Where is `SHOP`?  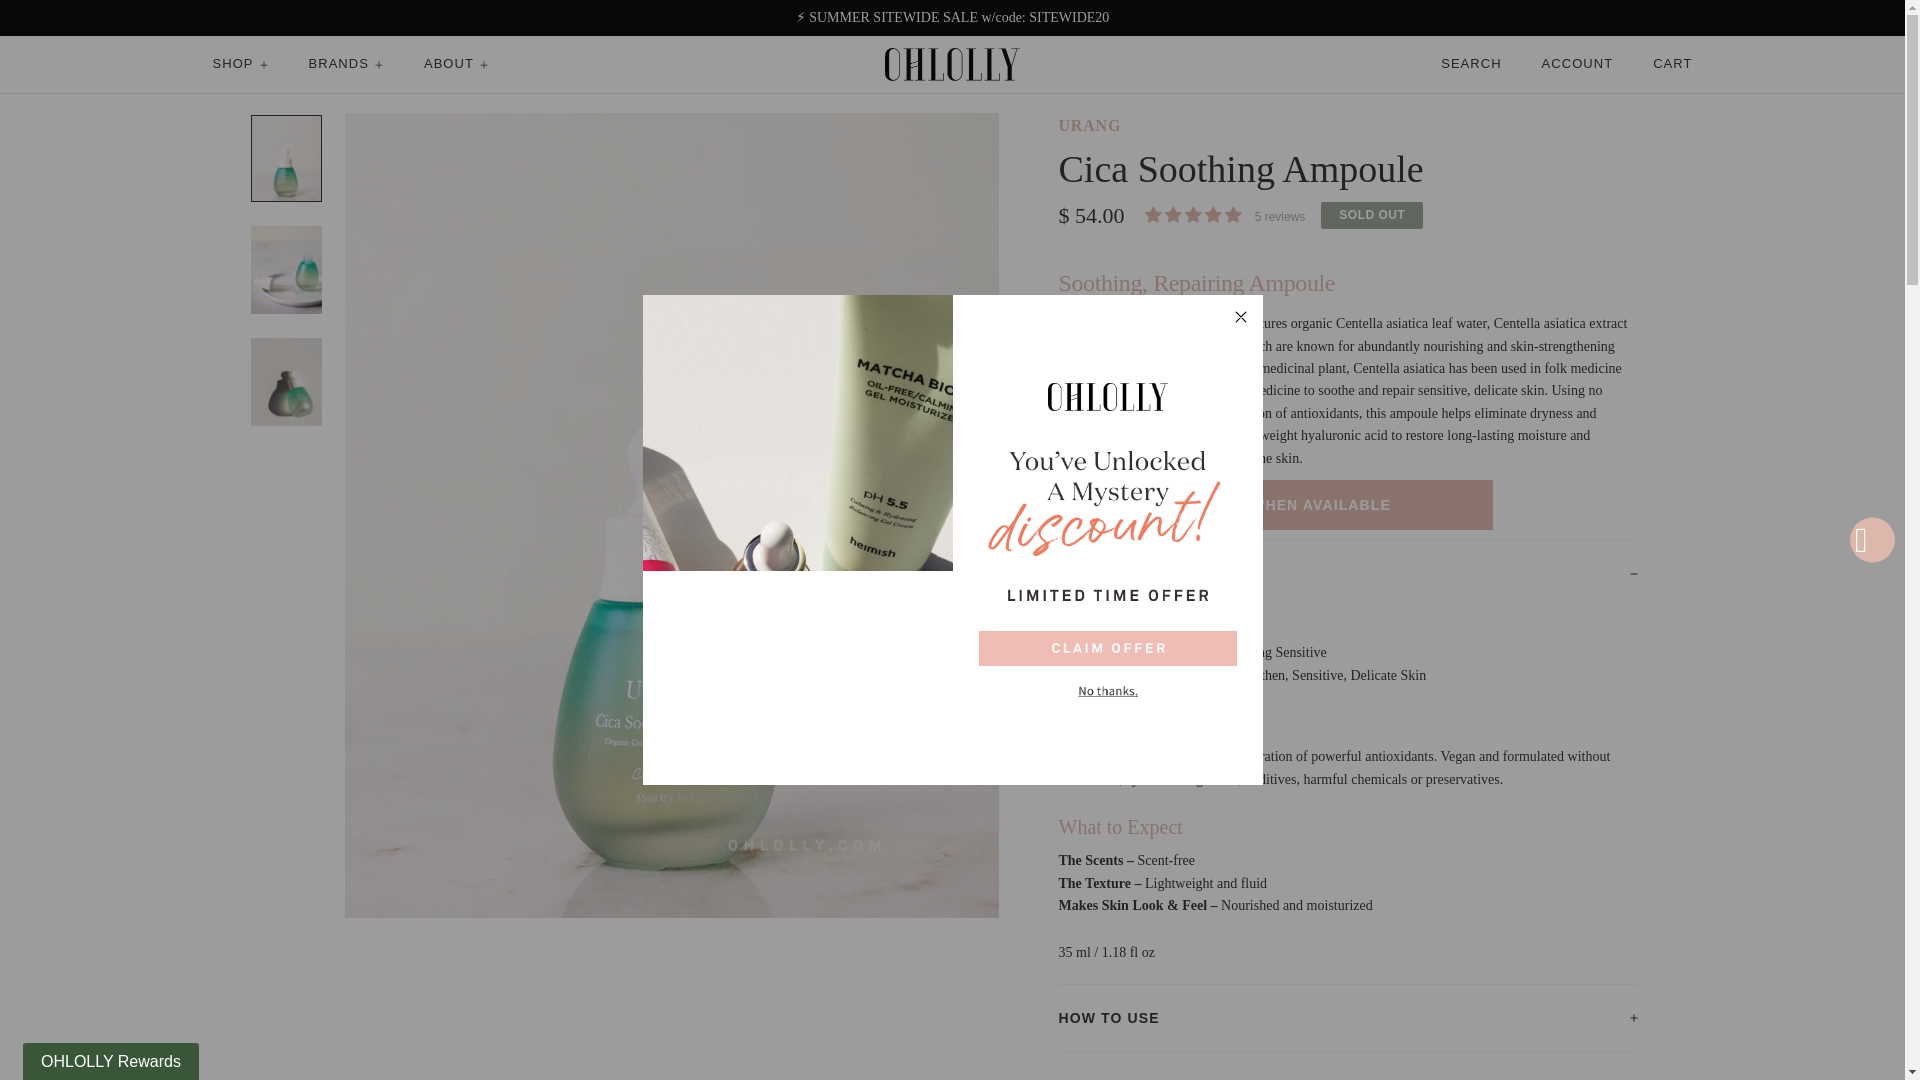
SHOP is located at coordinates (240, 64).